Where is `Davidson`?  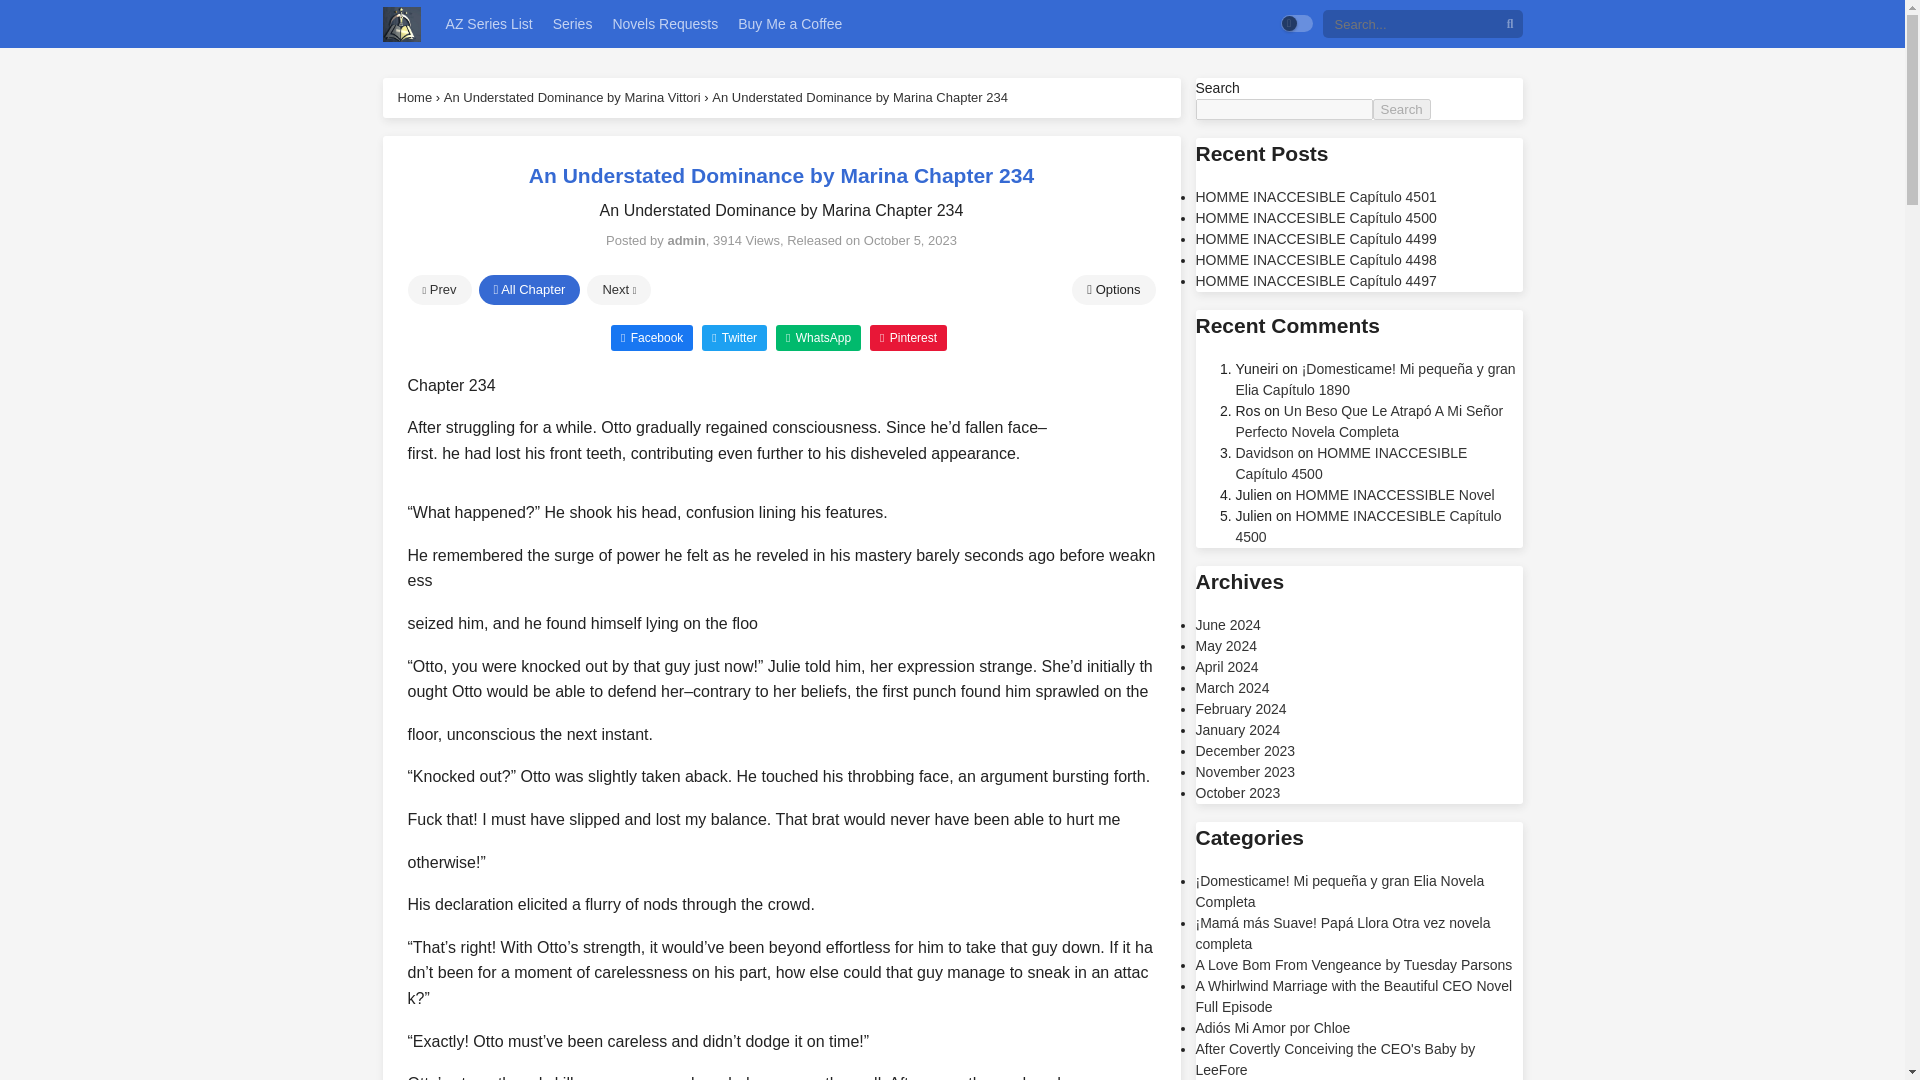
Davidson is located at coordinates (1265, 452).